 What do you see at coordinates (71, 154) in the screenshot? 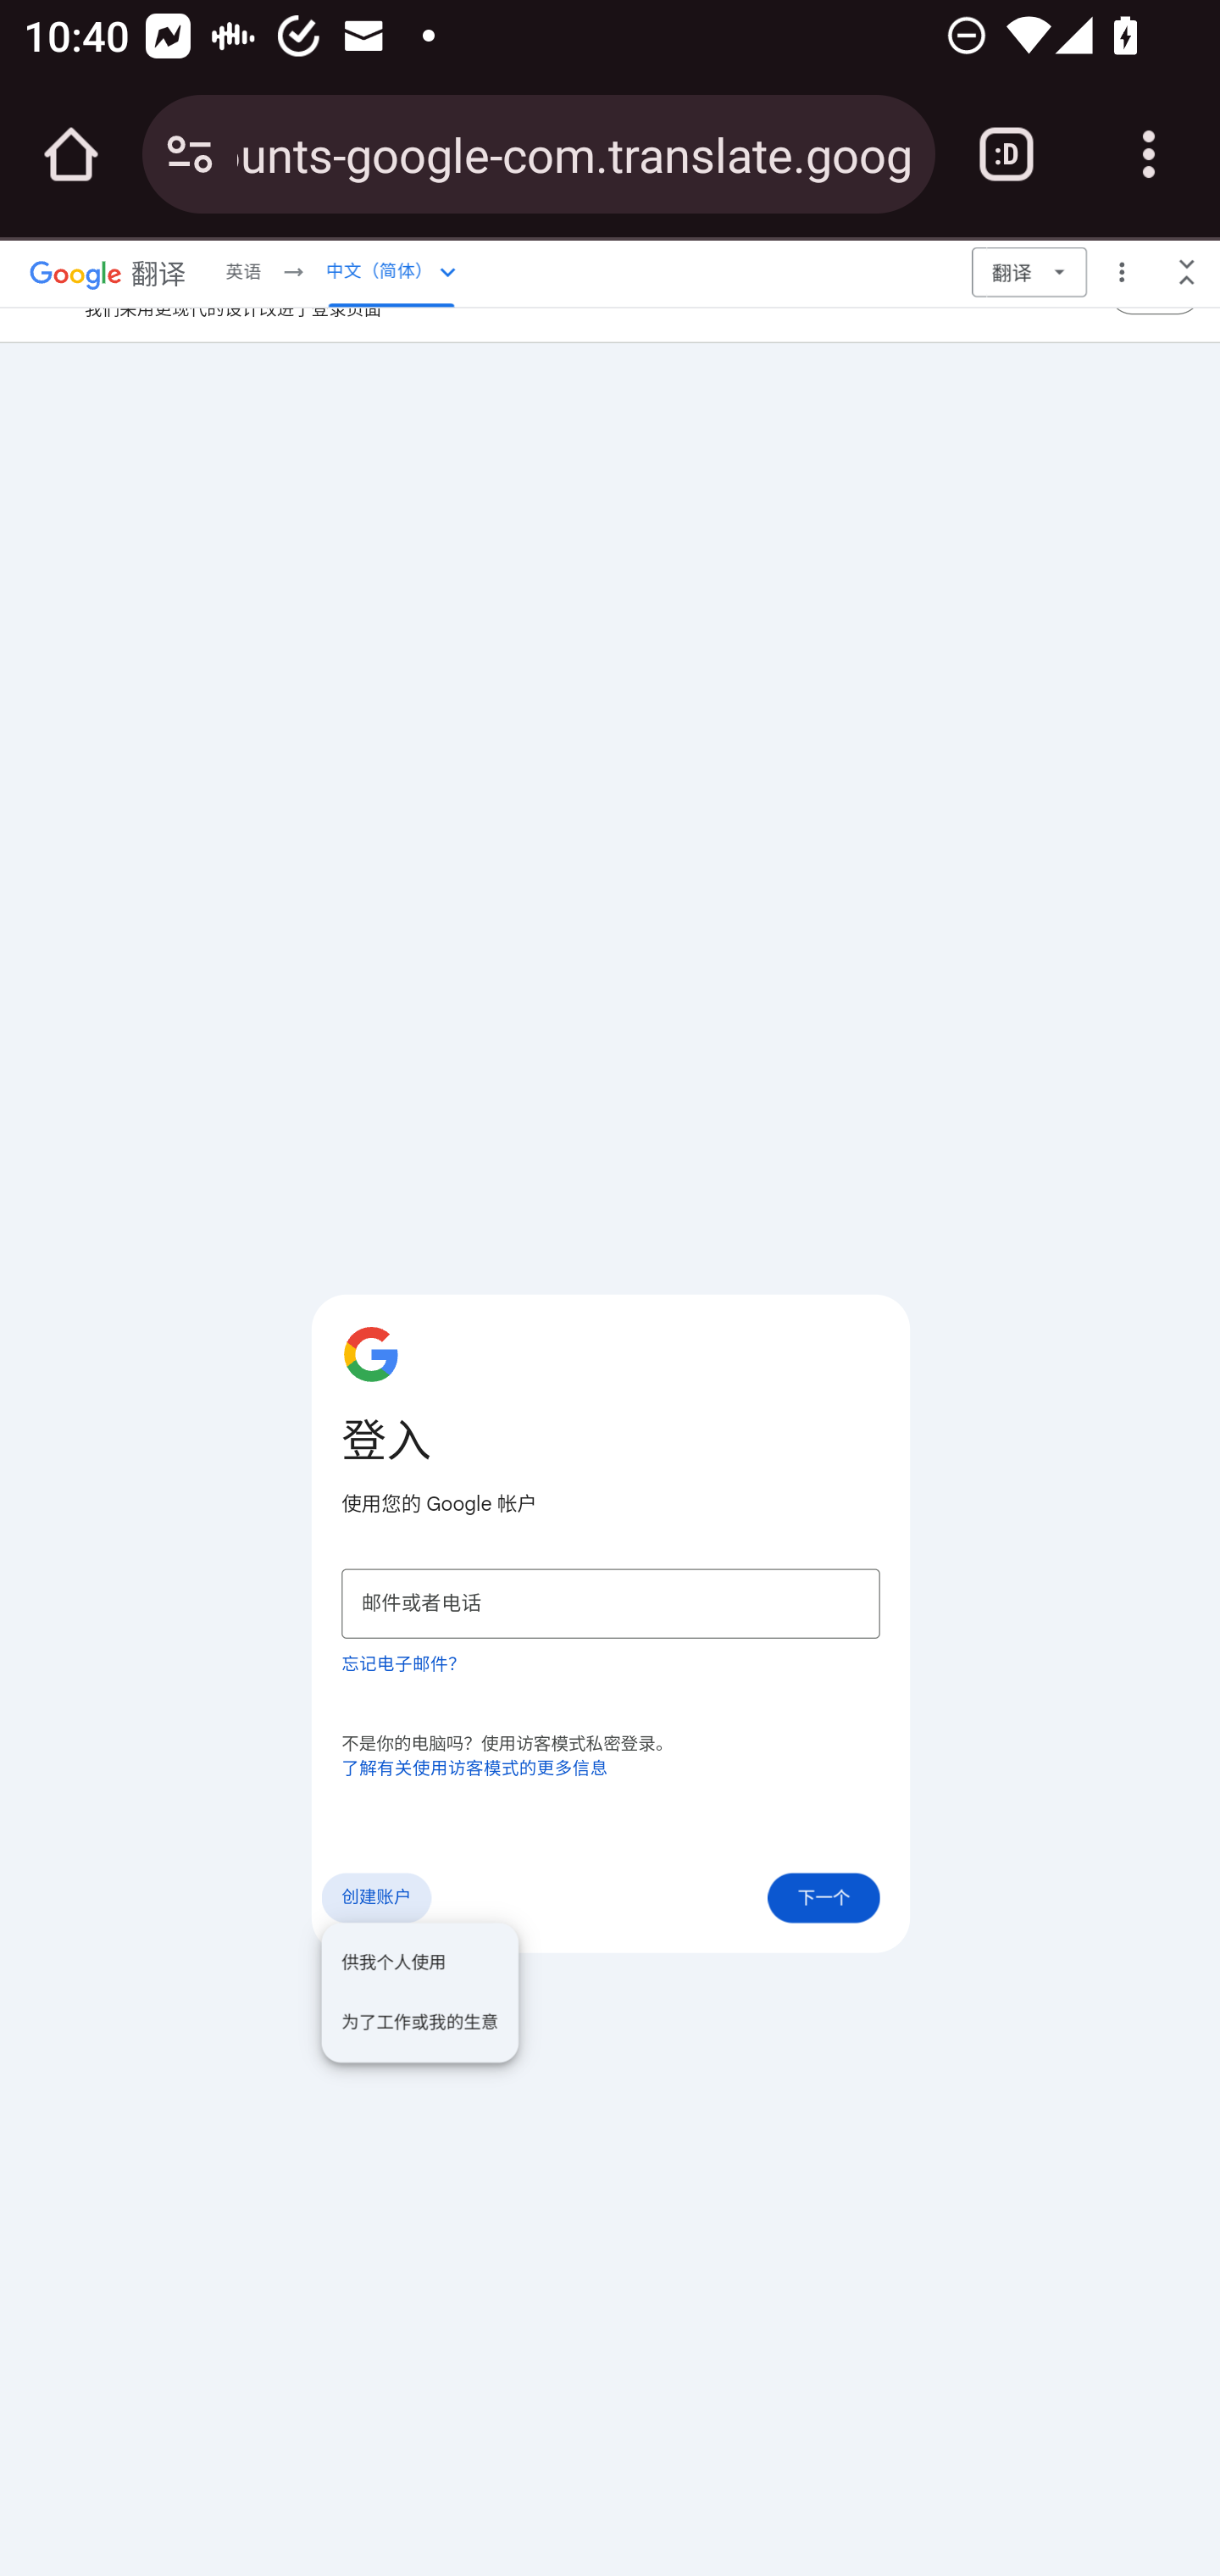
I see `Open the home page` at bounding box center [71, 154].